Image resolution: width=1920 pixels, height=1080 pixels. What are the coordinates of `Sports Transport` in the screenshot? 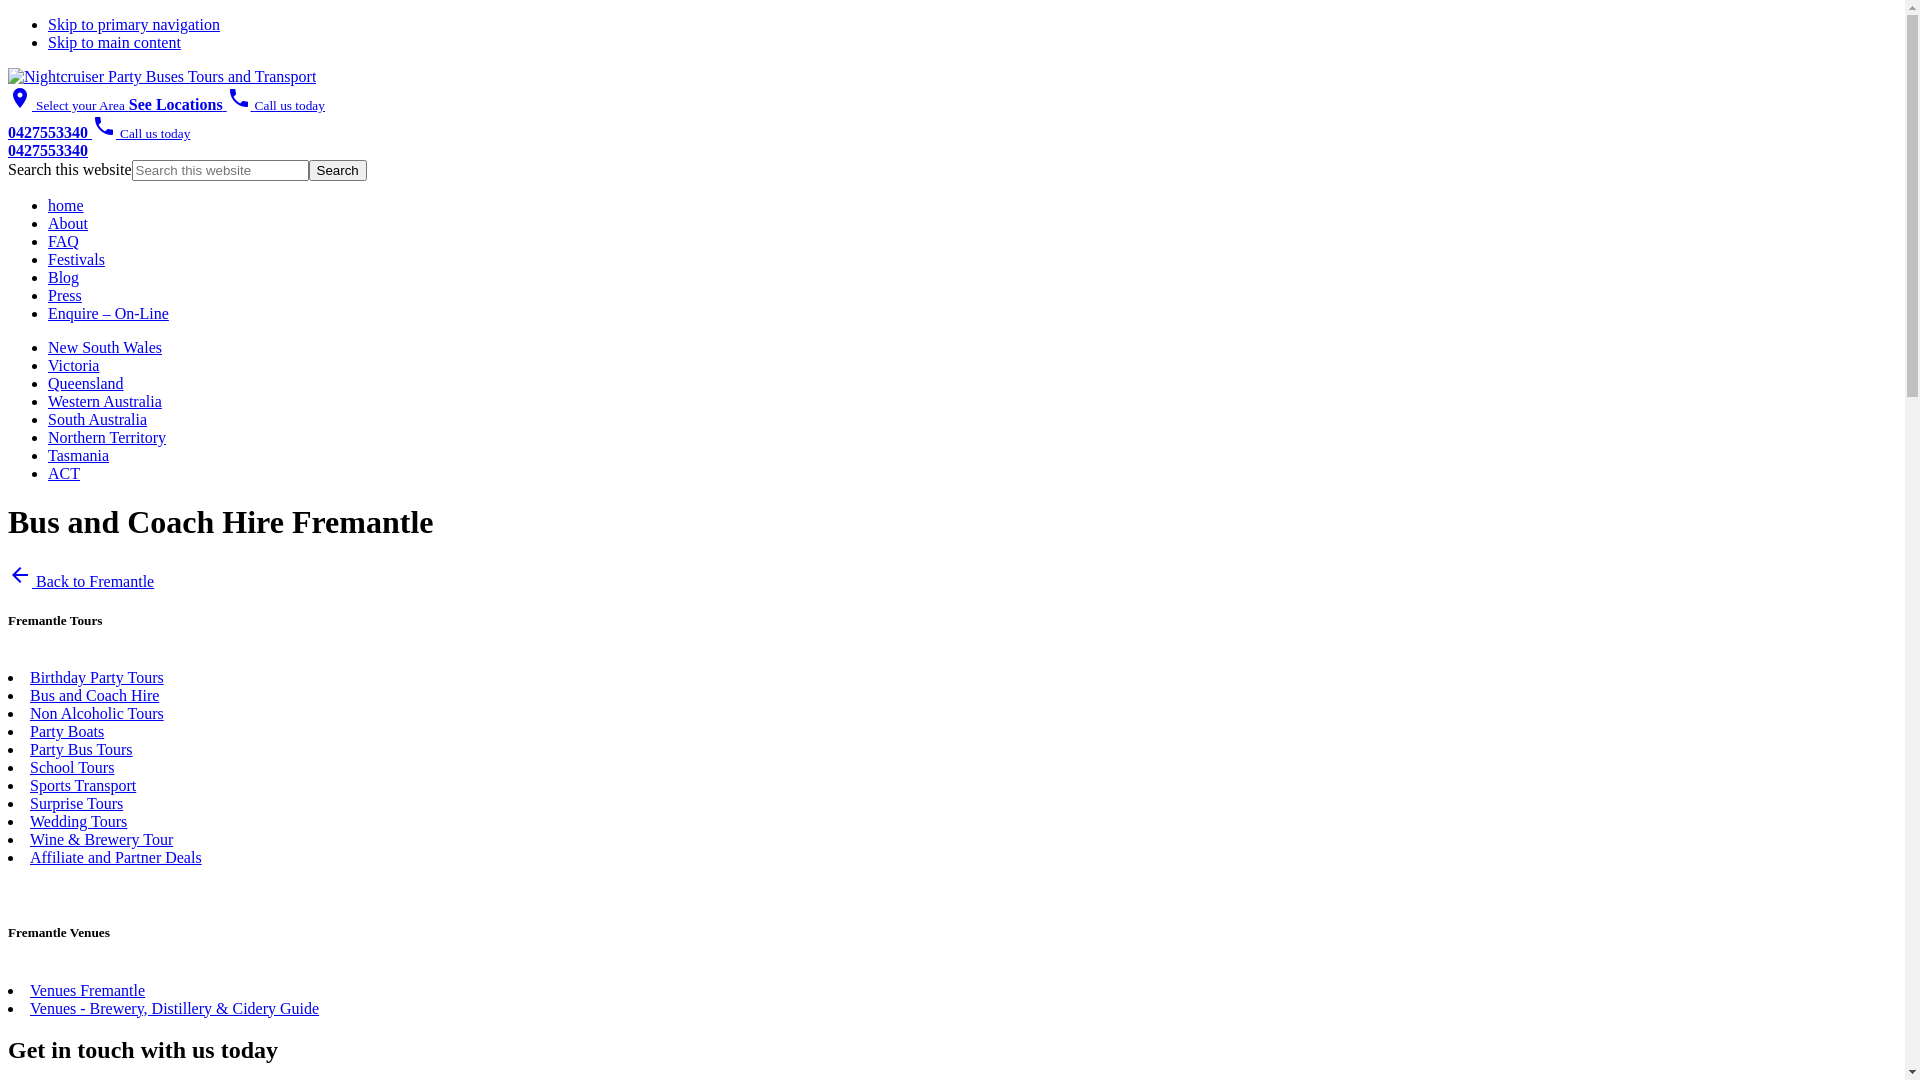 It's located at (83, 786).